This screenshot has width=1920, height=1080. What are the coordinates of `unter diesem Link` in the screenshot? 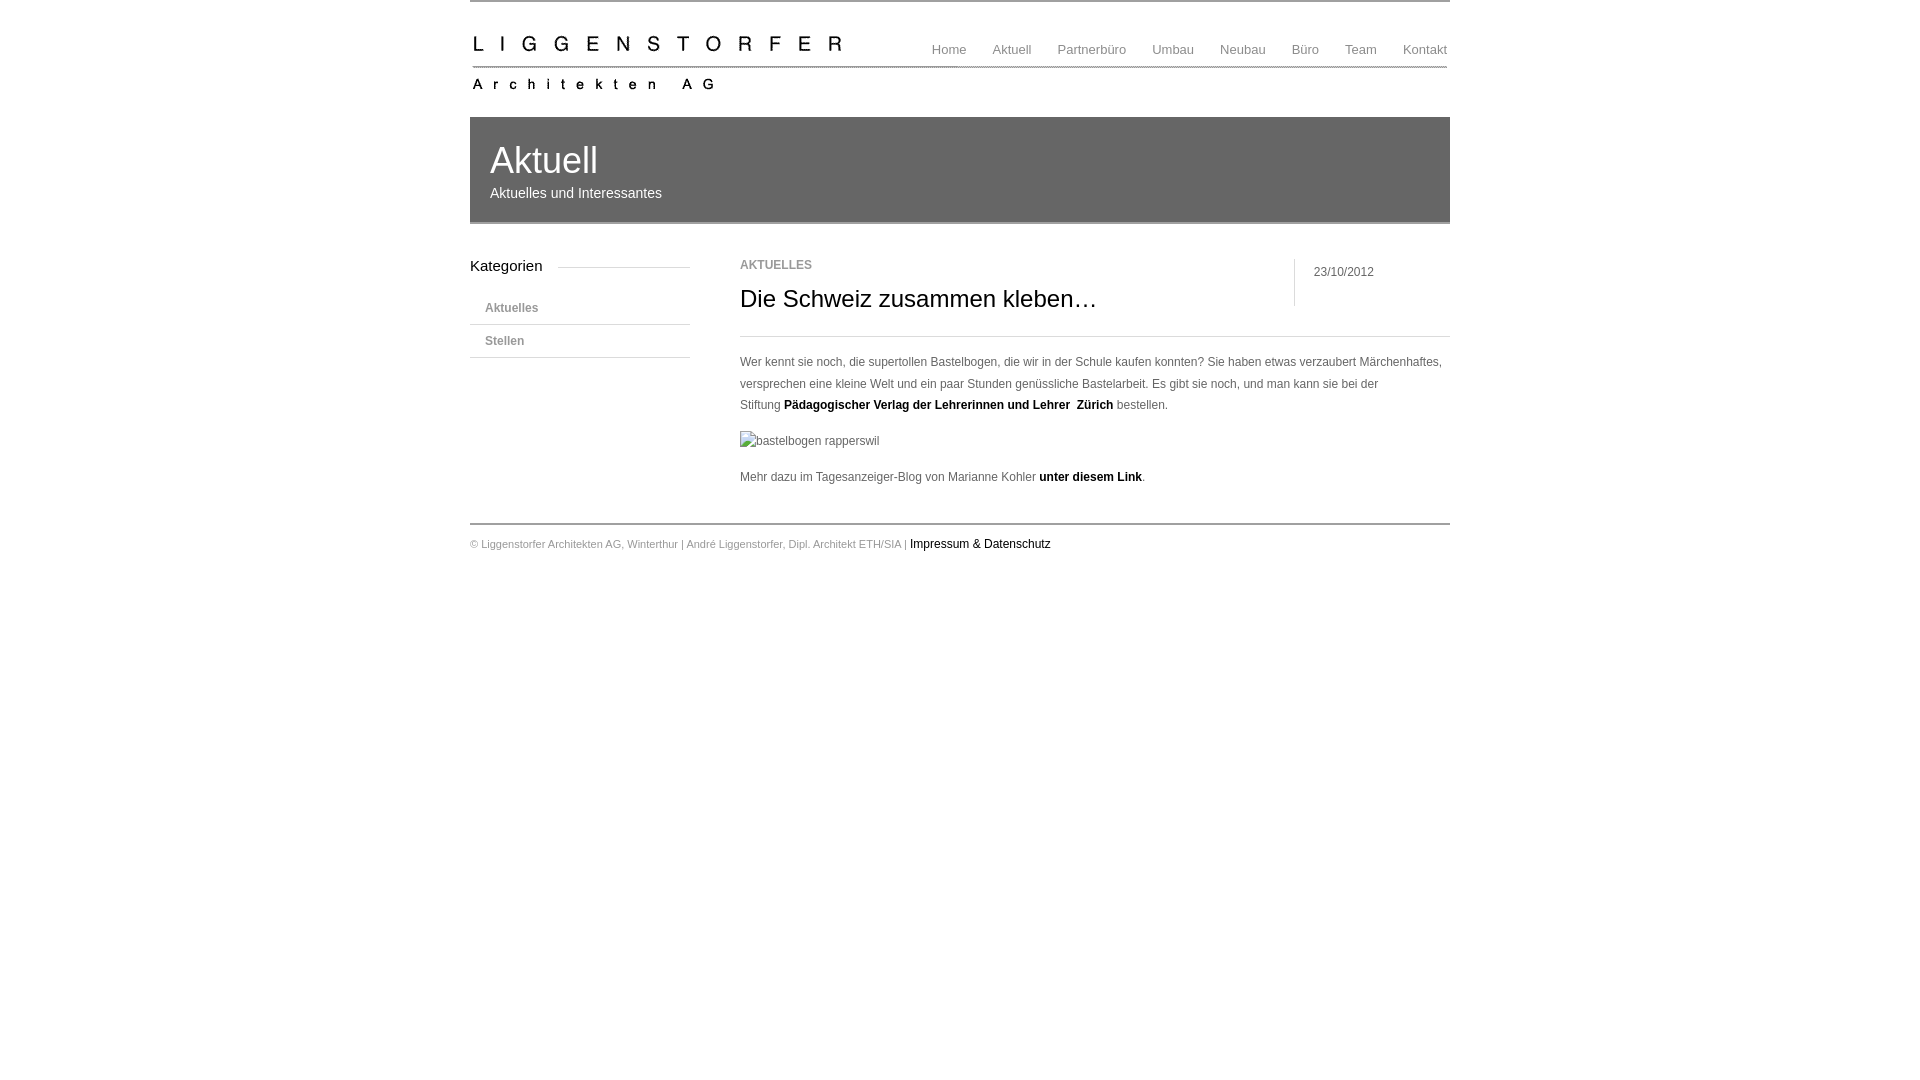 It's located at (1090, 477).